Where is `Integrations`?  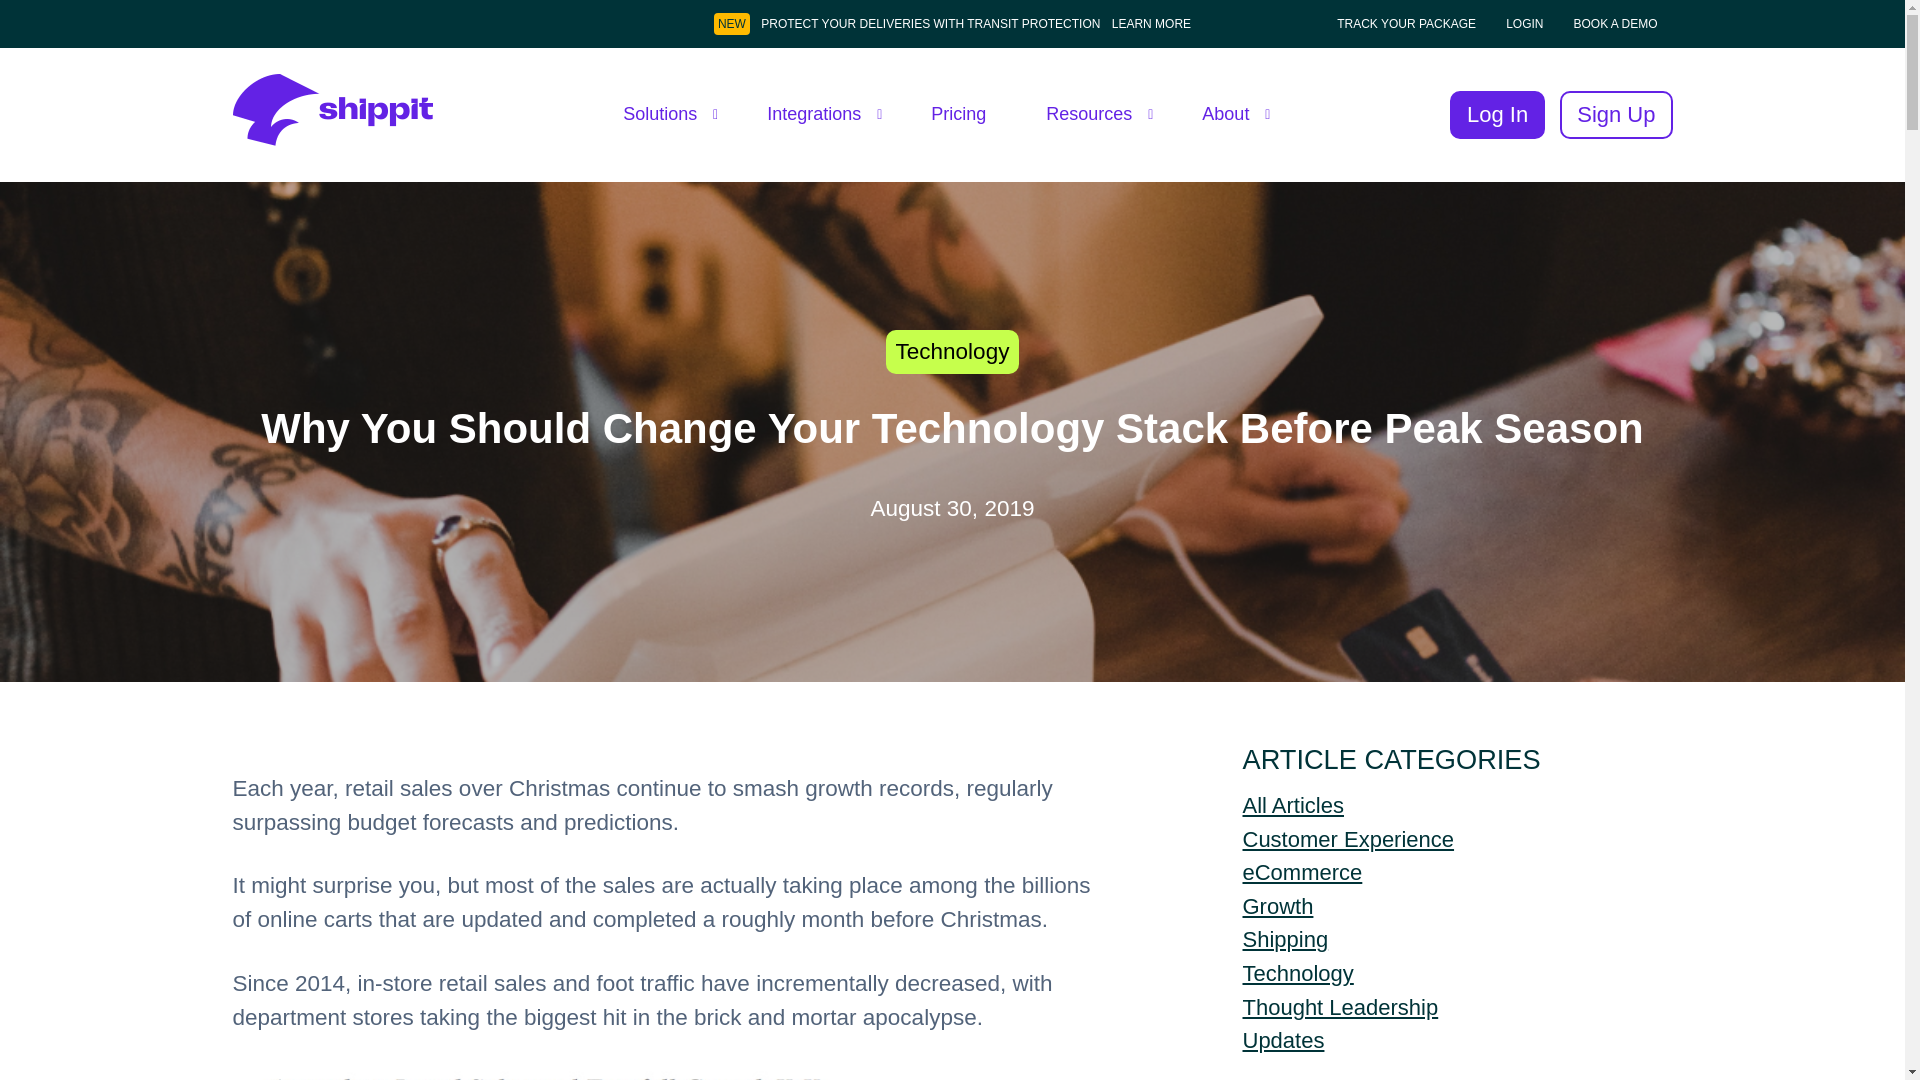
Integrations is located at coordinates (818, 114).